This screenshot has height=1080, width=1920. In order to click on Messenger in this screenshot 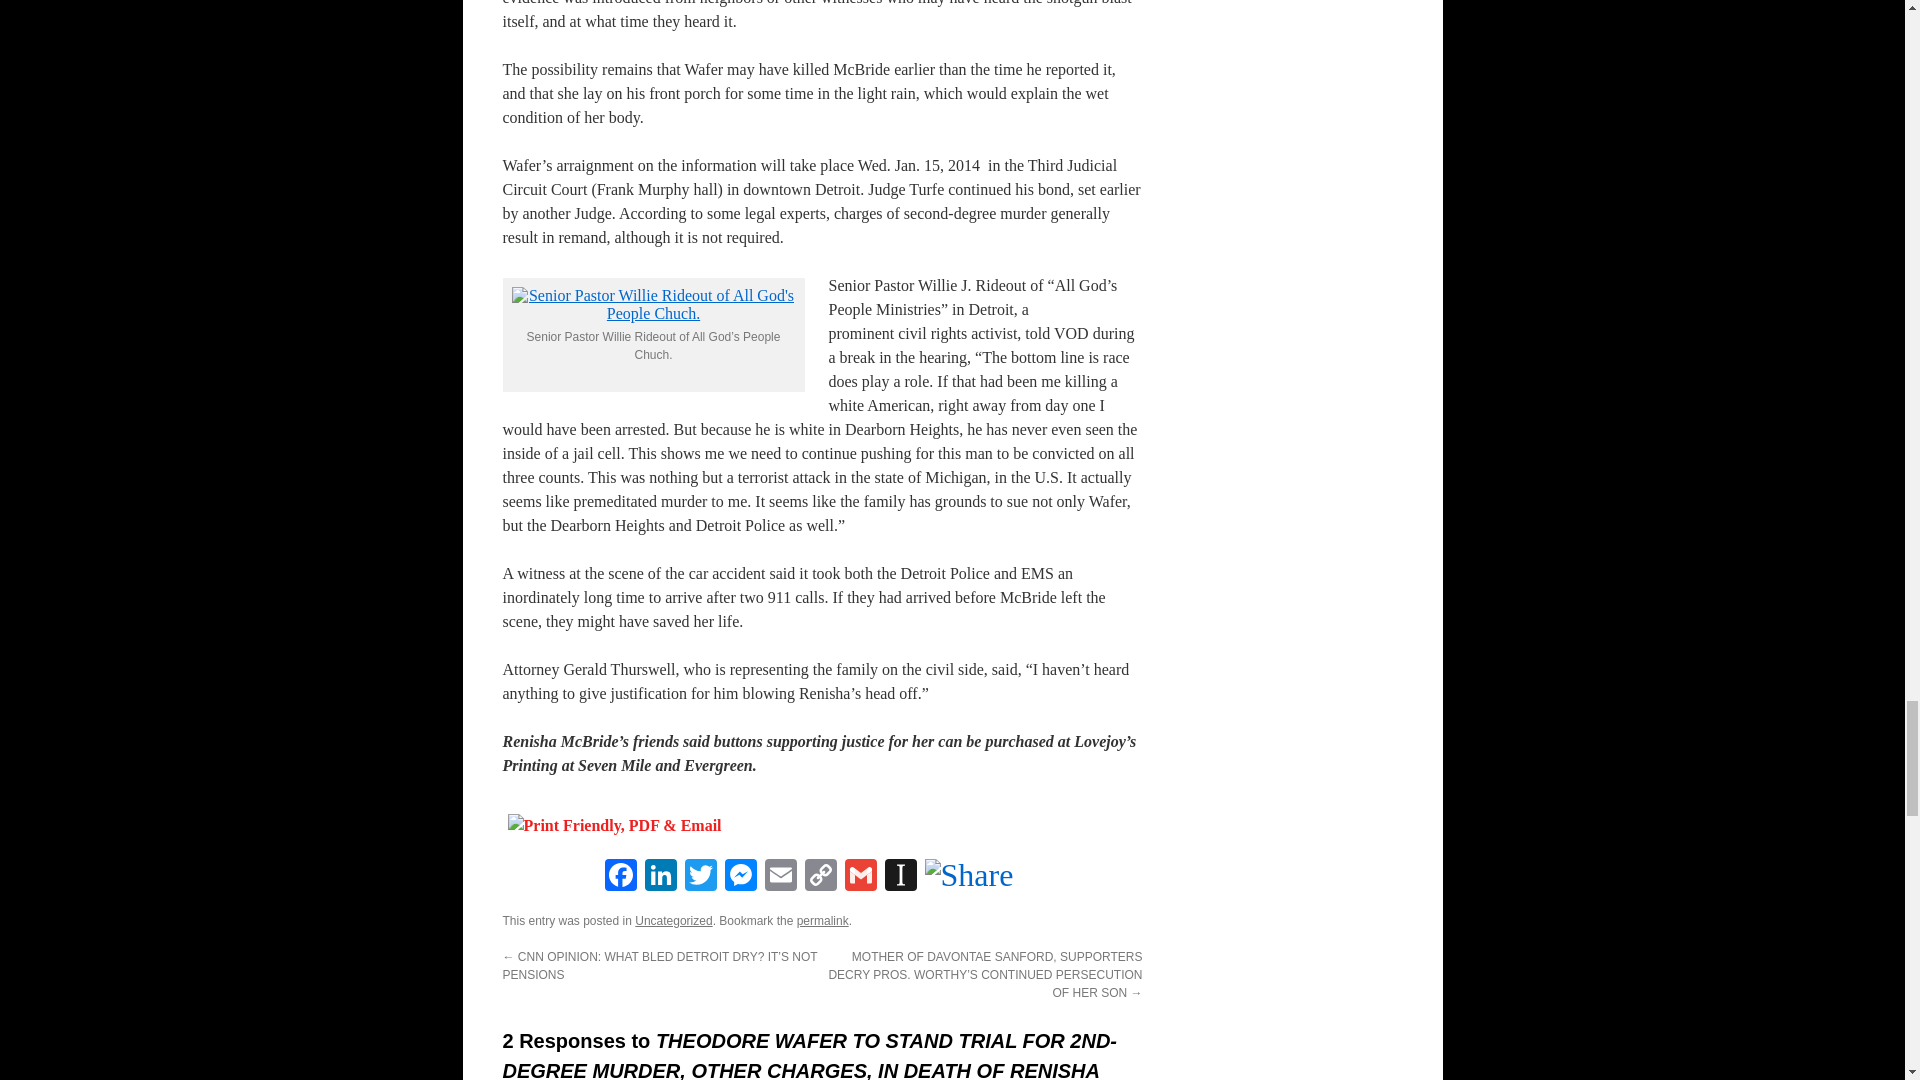, I will do `click(740, 877)`.